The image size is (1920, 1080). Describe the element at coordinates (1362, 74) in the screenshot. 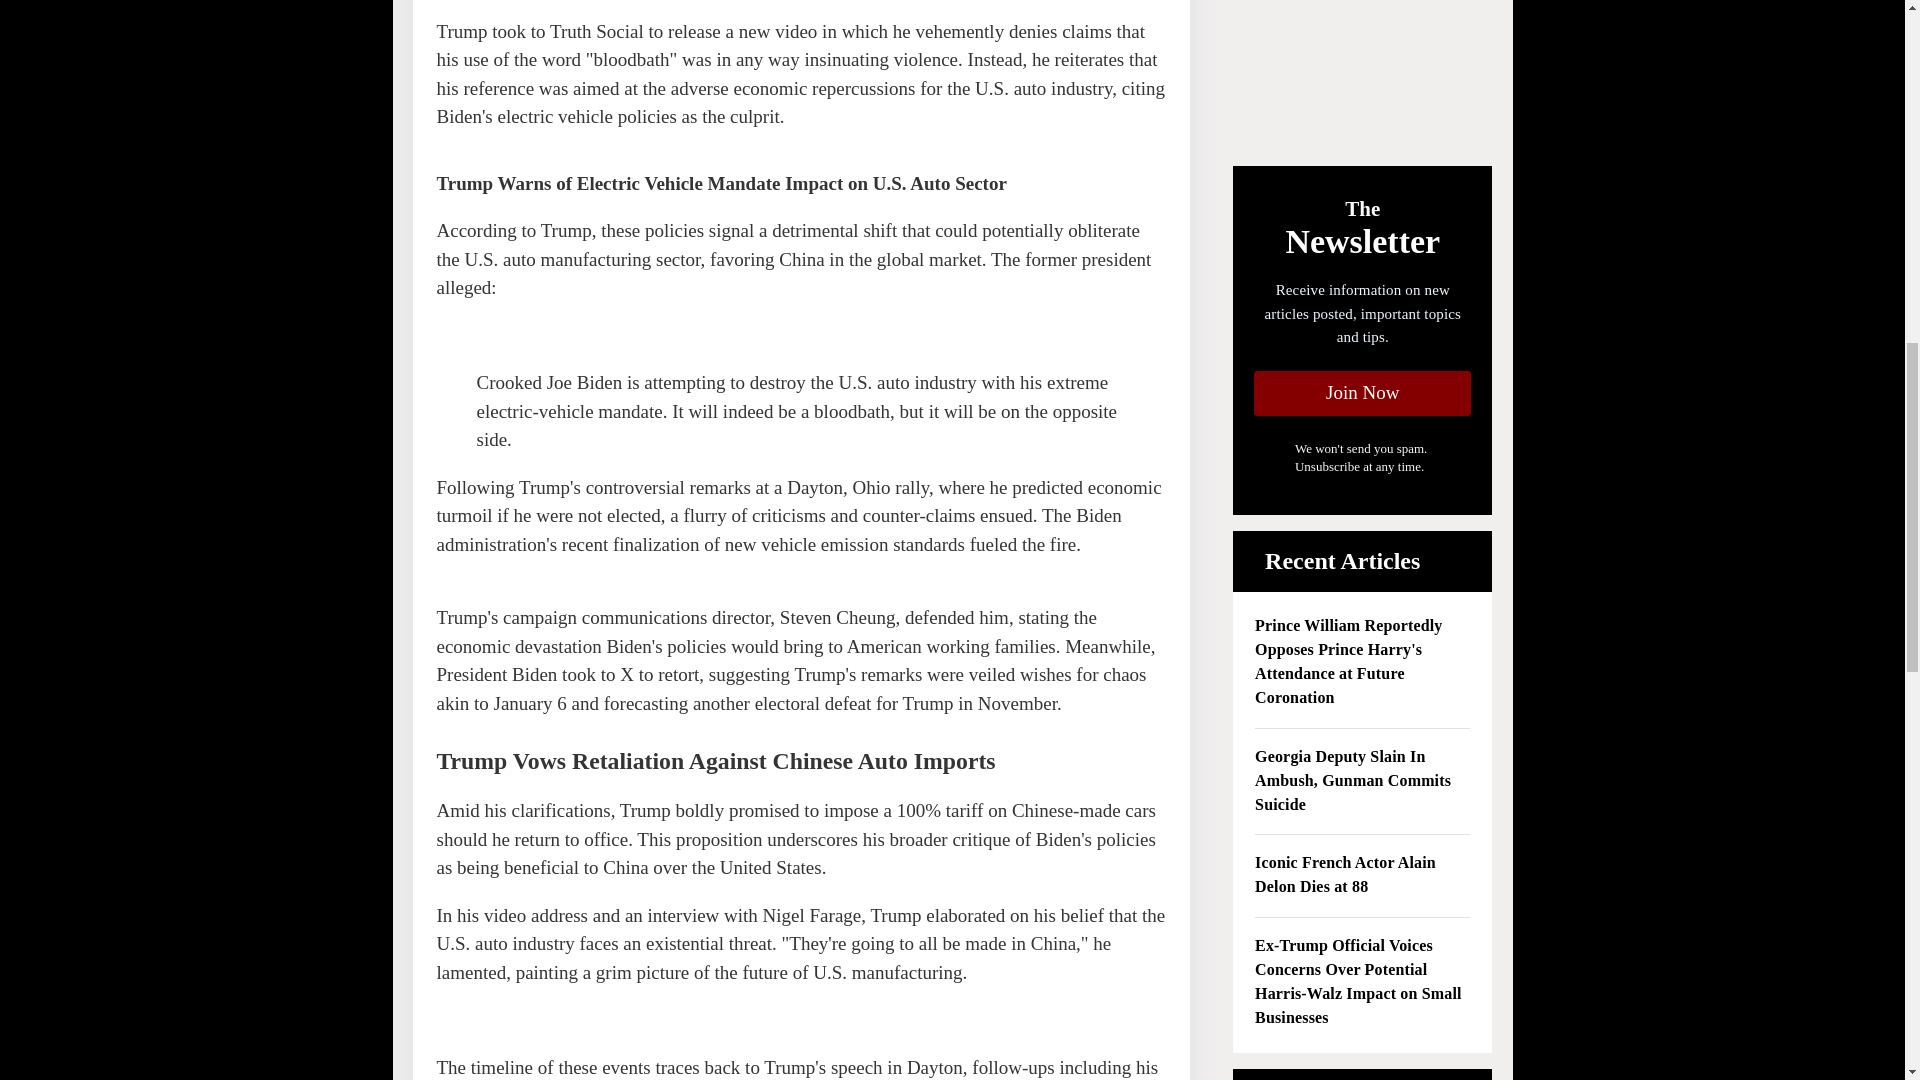

I see `Advertisement` at that location.